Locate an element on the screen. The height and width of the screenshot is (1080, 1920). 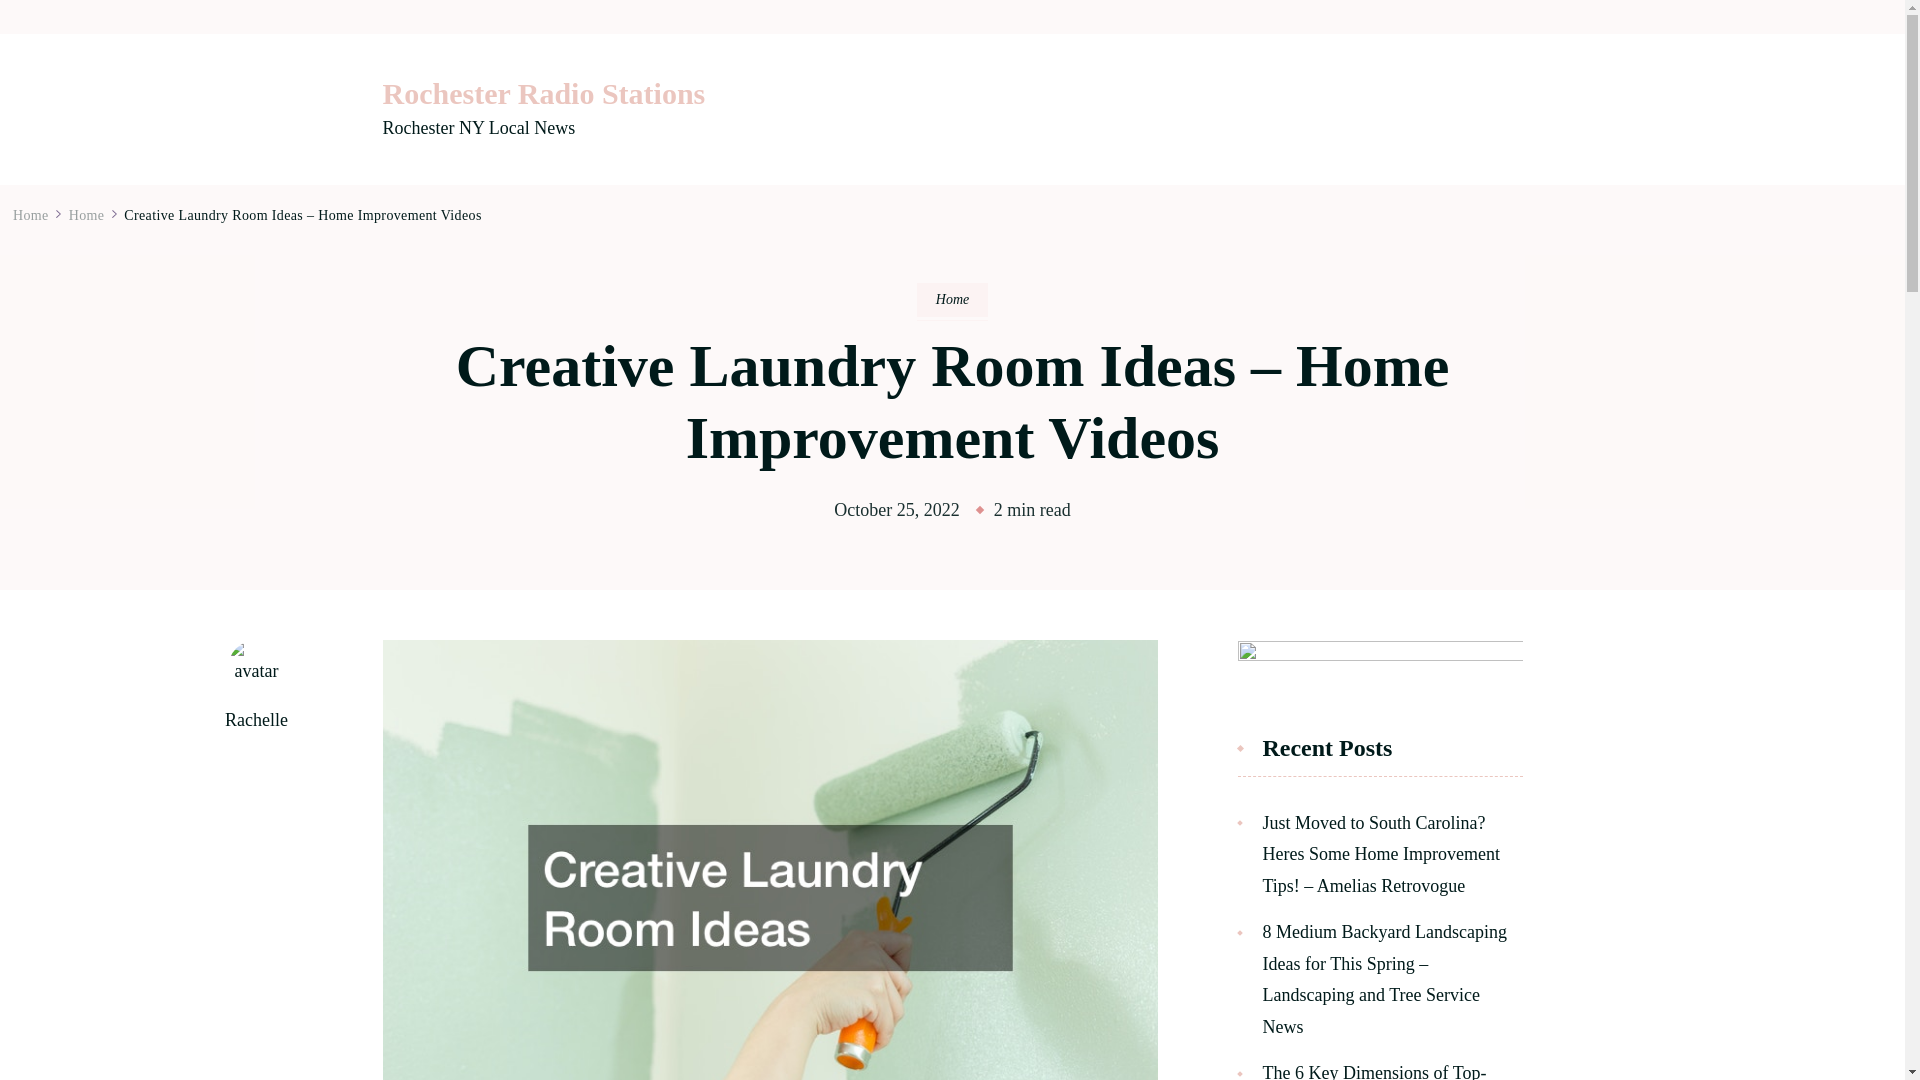
Home is located at coordinates (87, 215).